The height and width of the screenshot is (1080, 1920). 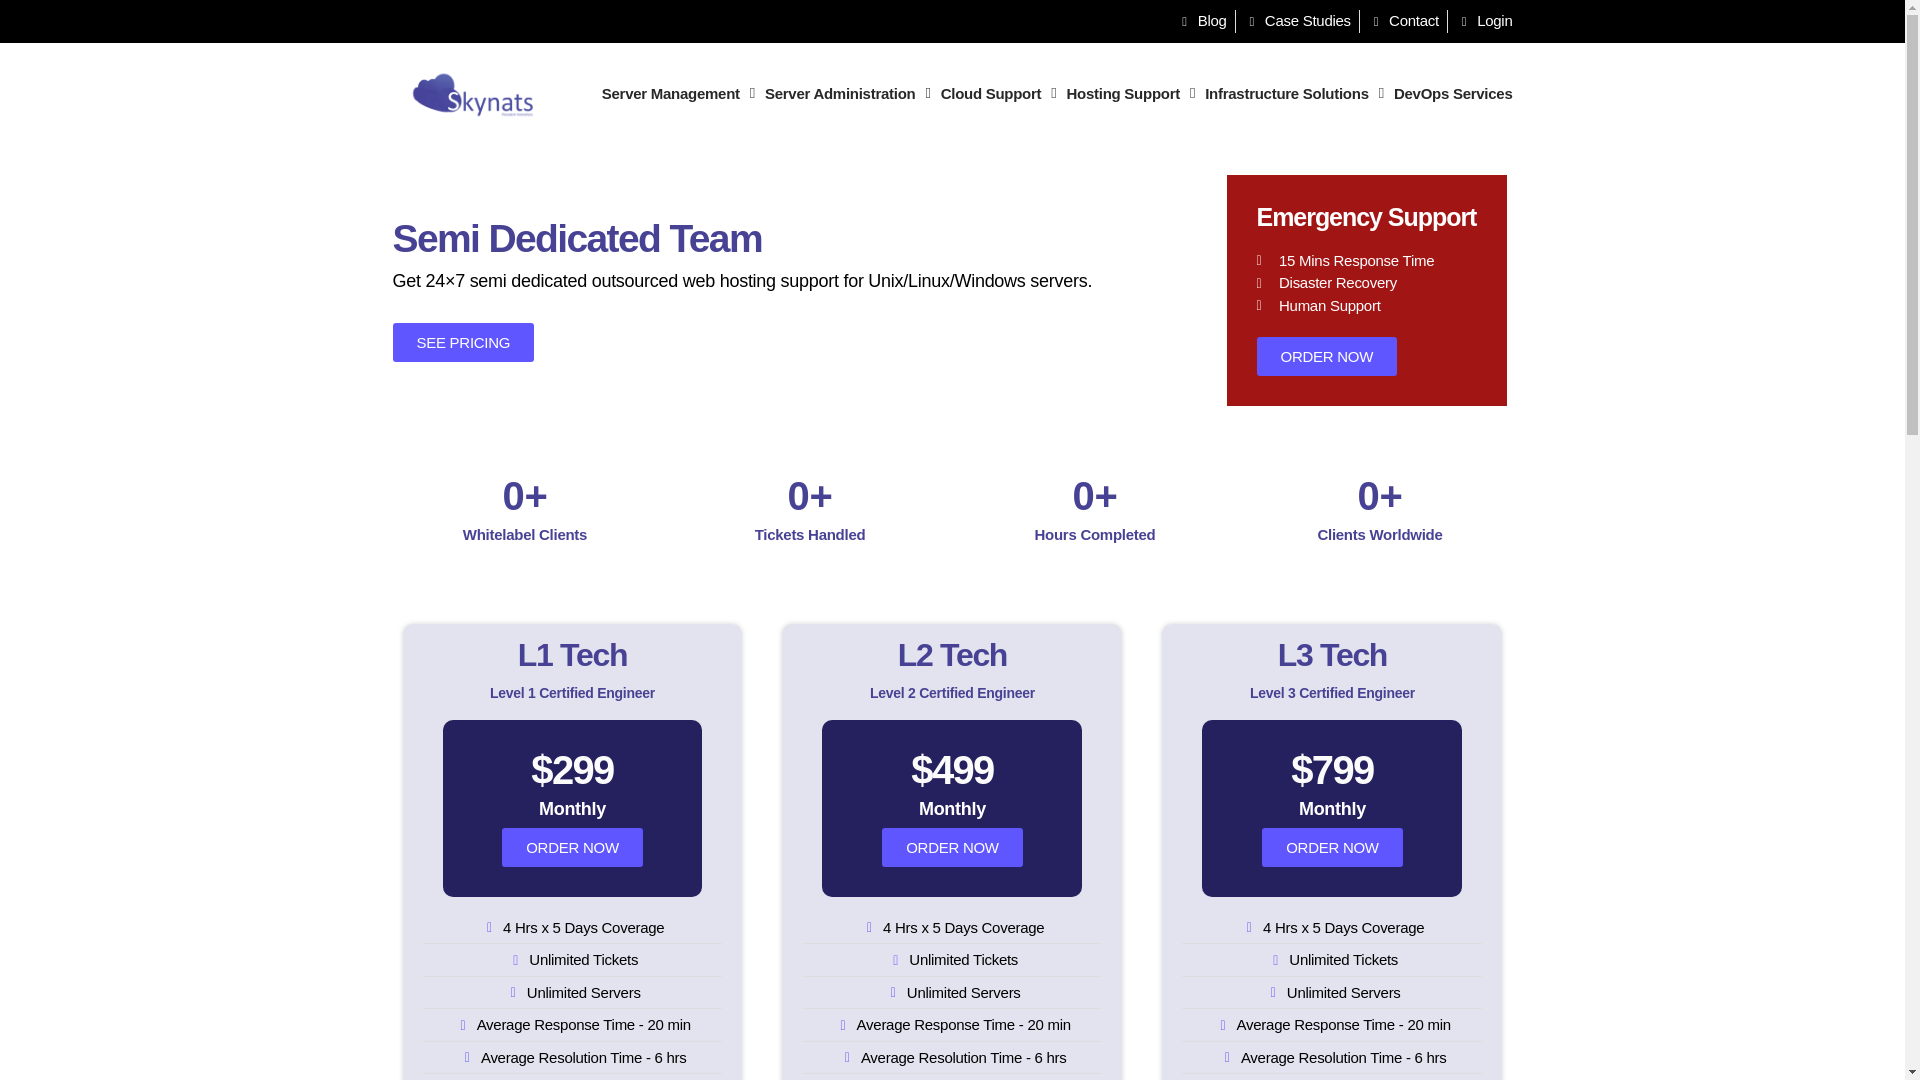 What do you see at coordinates (1453, 94) in the screenshot?
I see `DevOps Services` at bounding box center [1453, 94].